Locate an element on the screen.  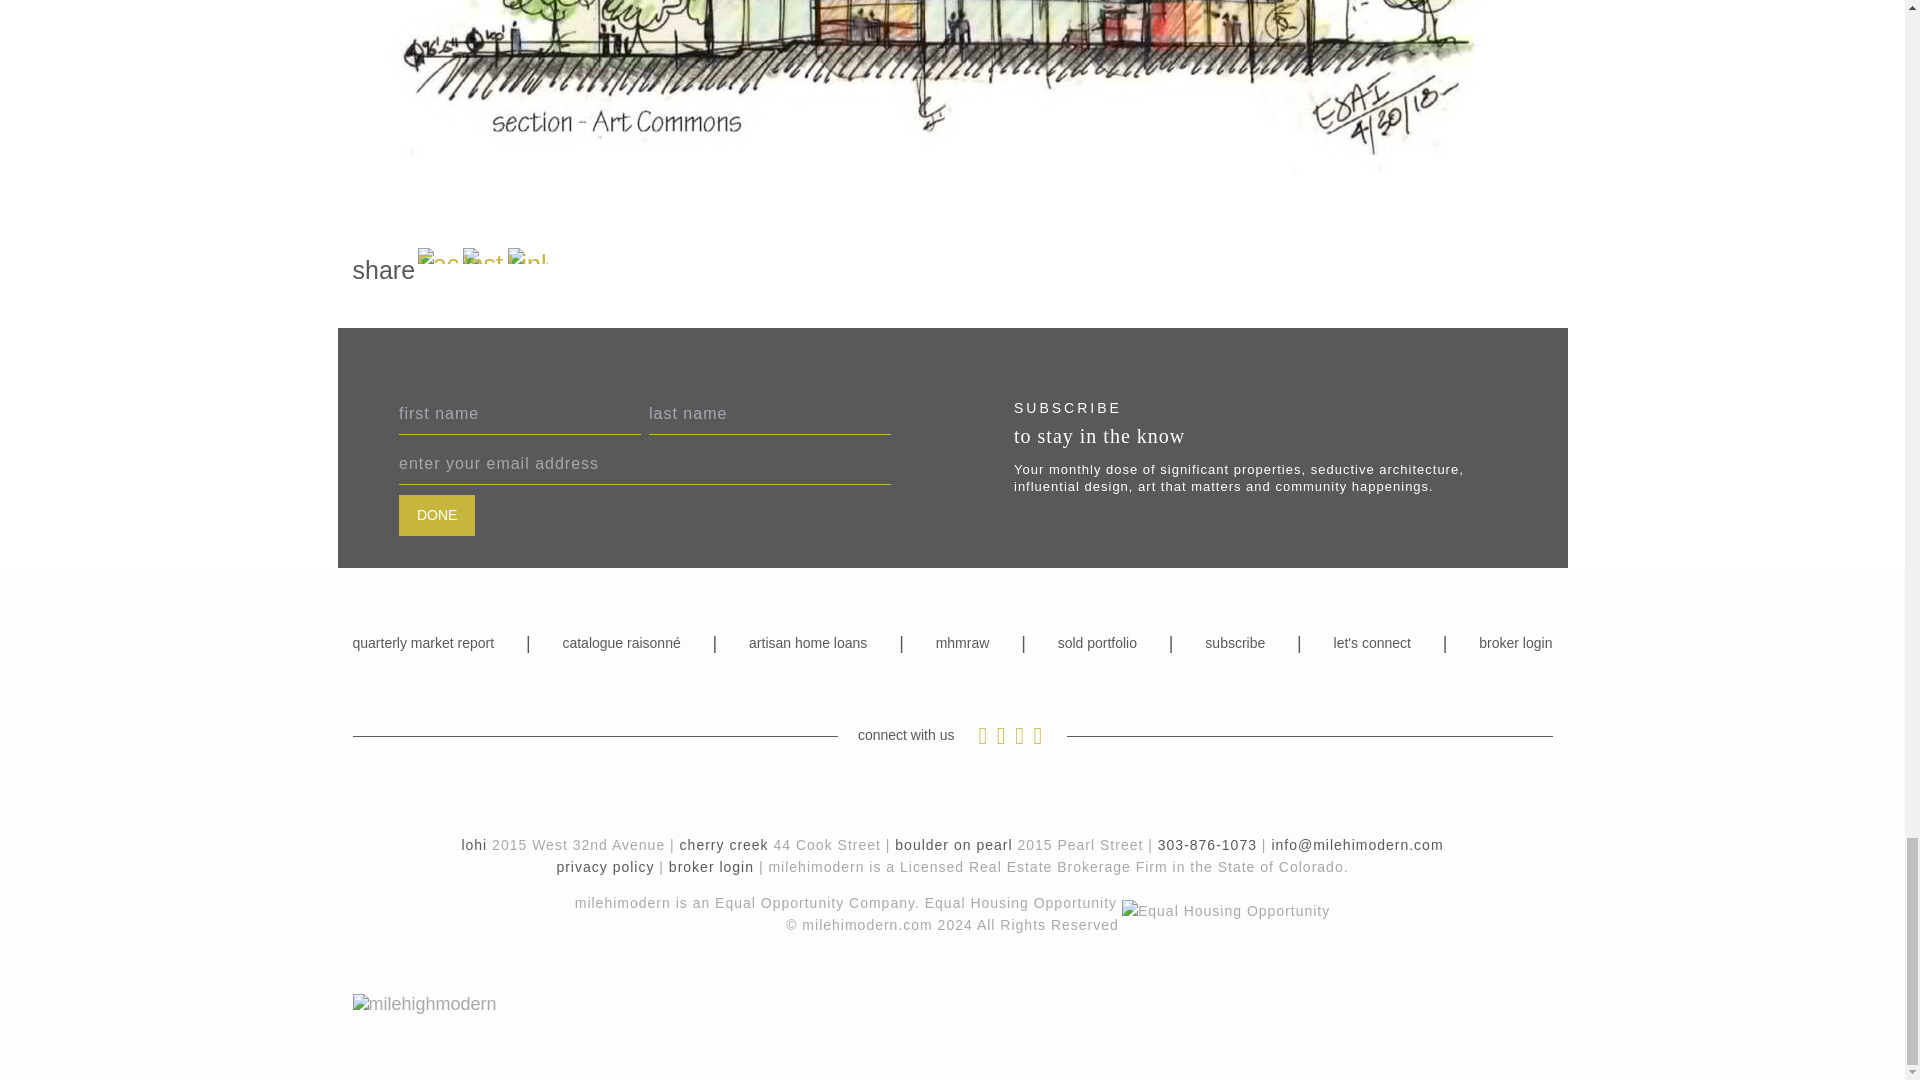
Instagram is located at coordinates (482, 256).